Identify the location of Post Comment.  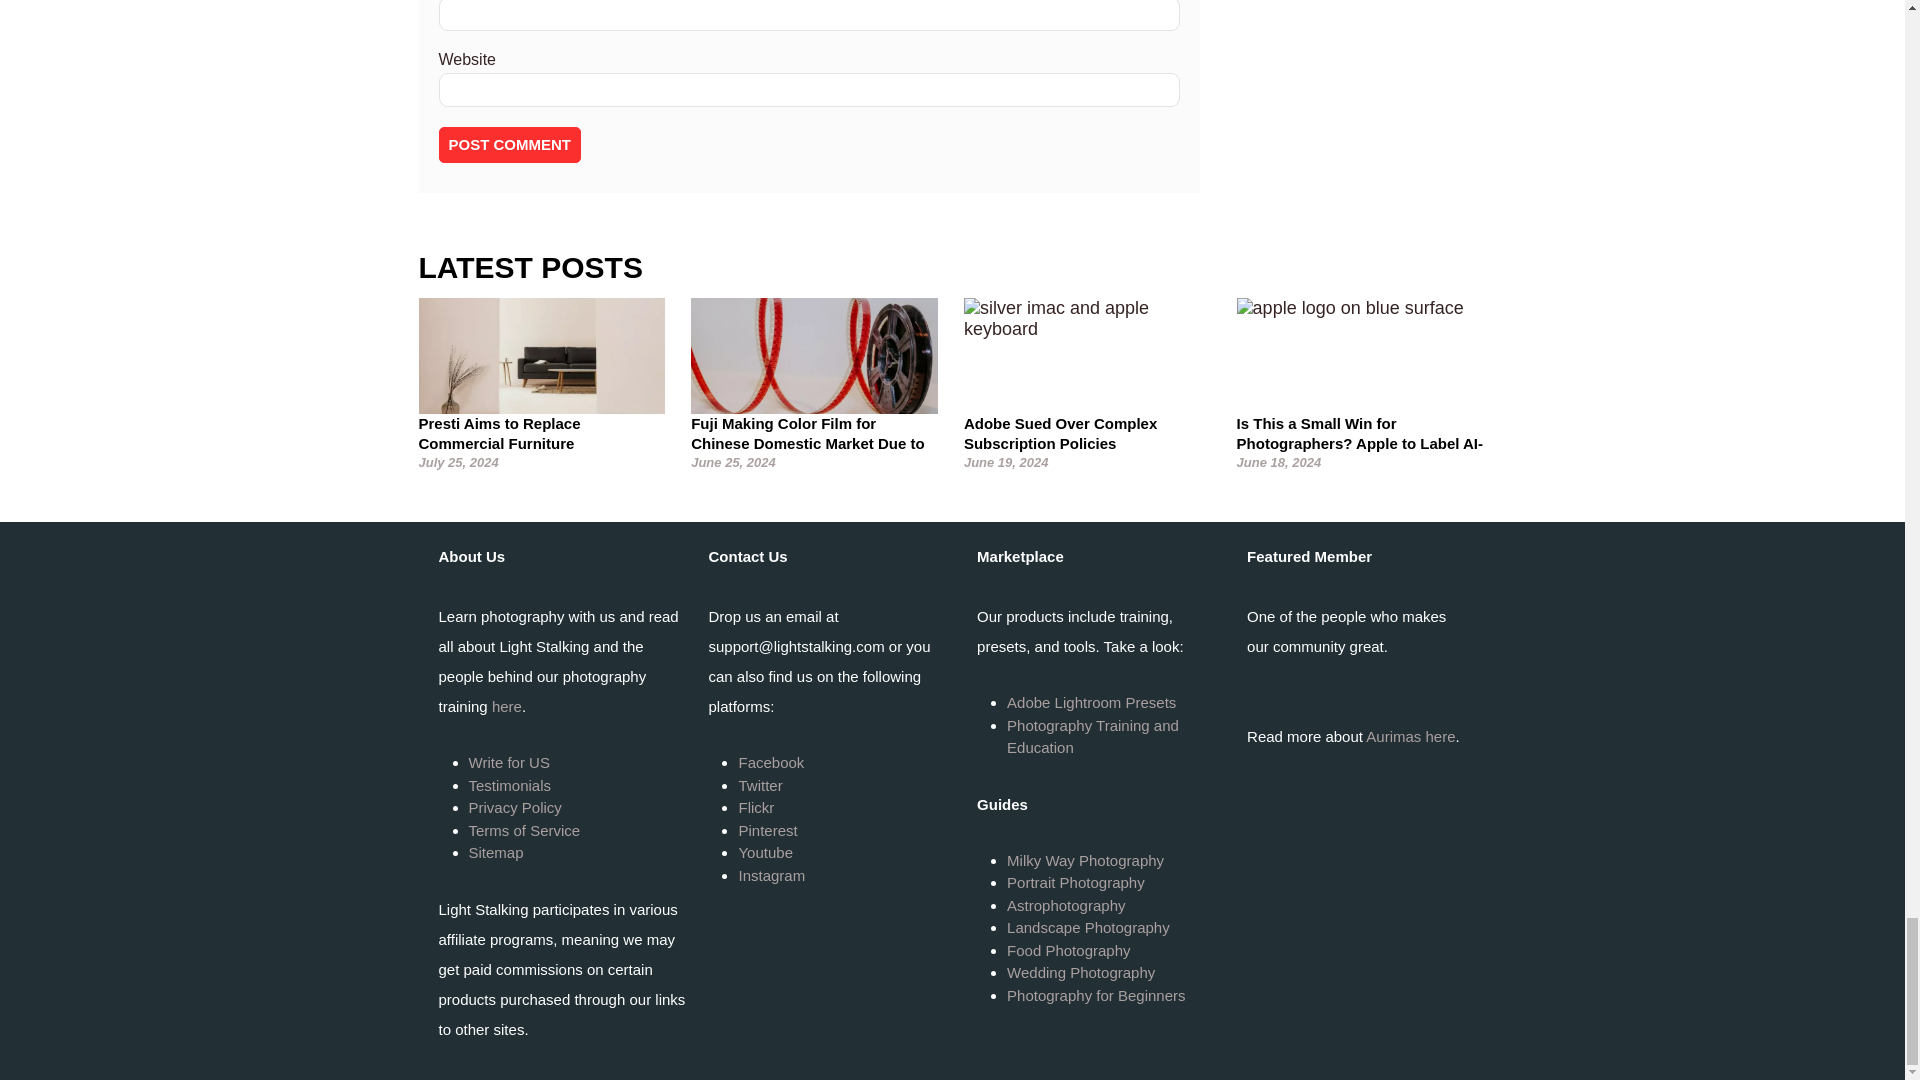
(509, 145).